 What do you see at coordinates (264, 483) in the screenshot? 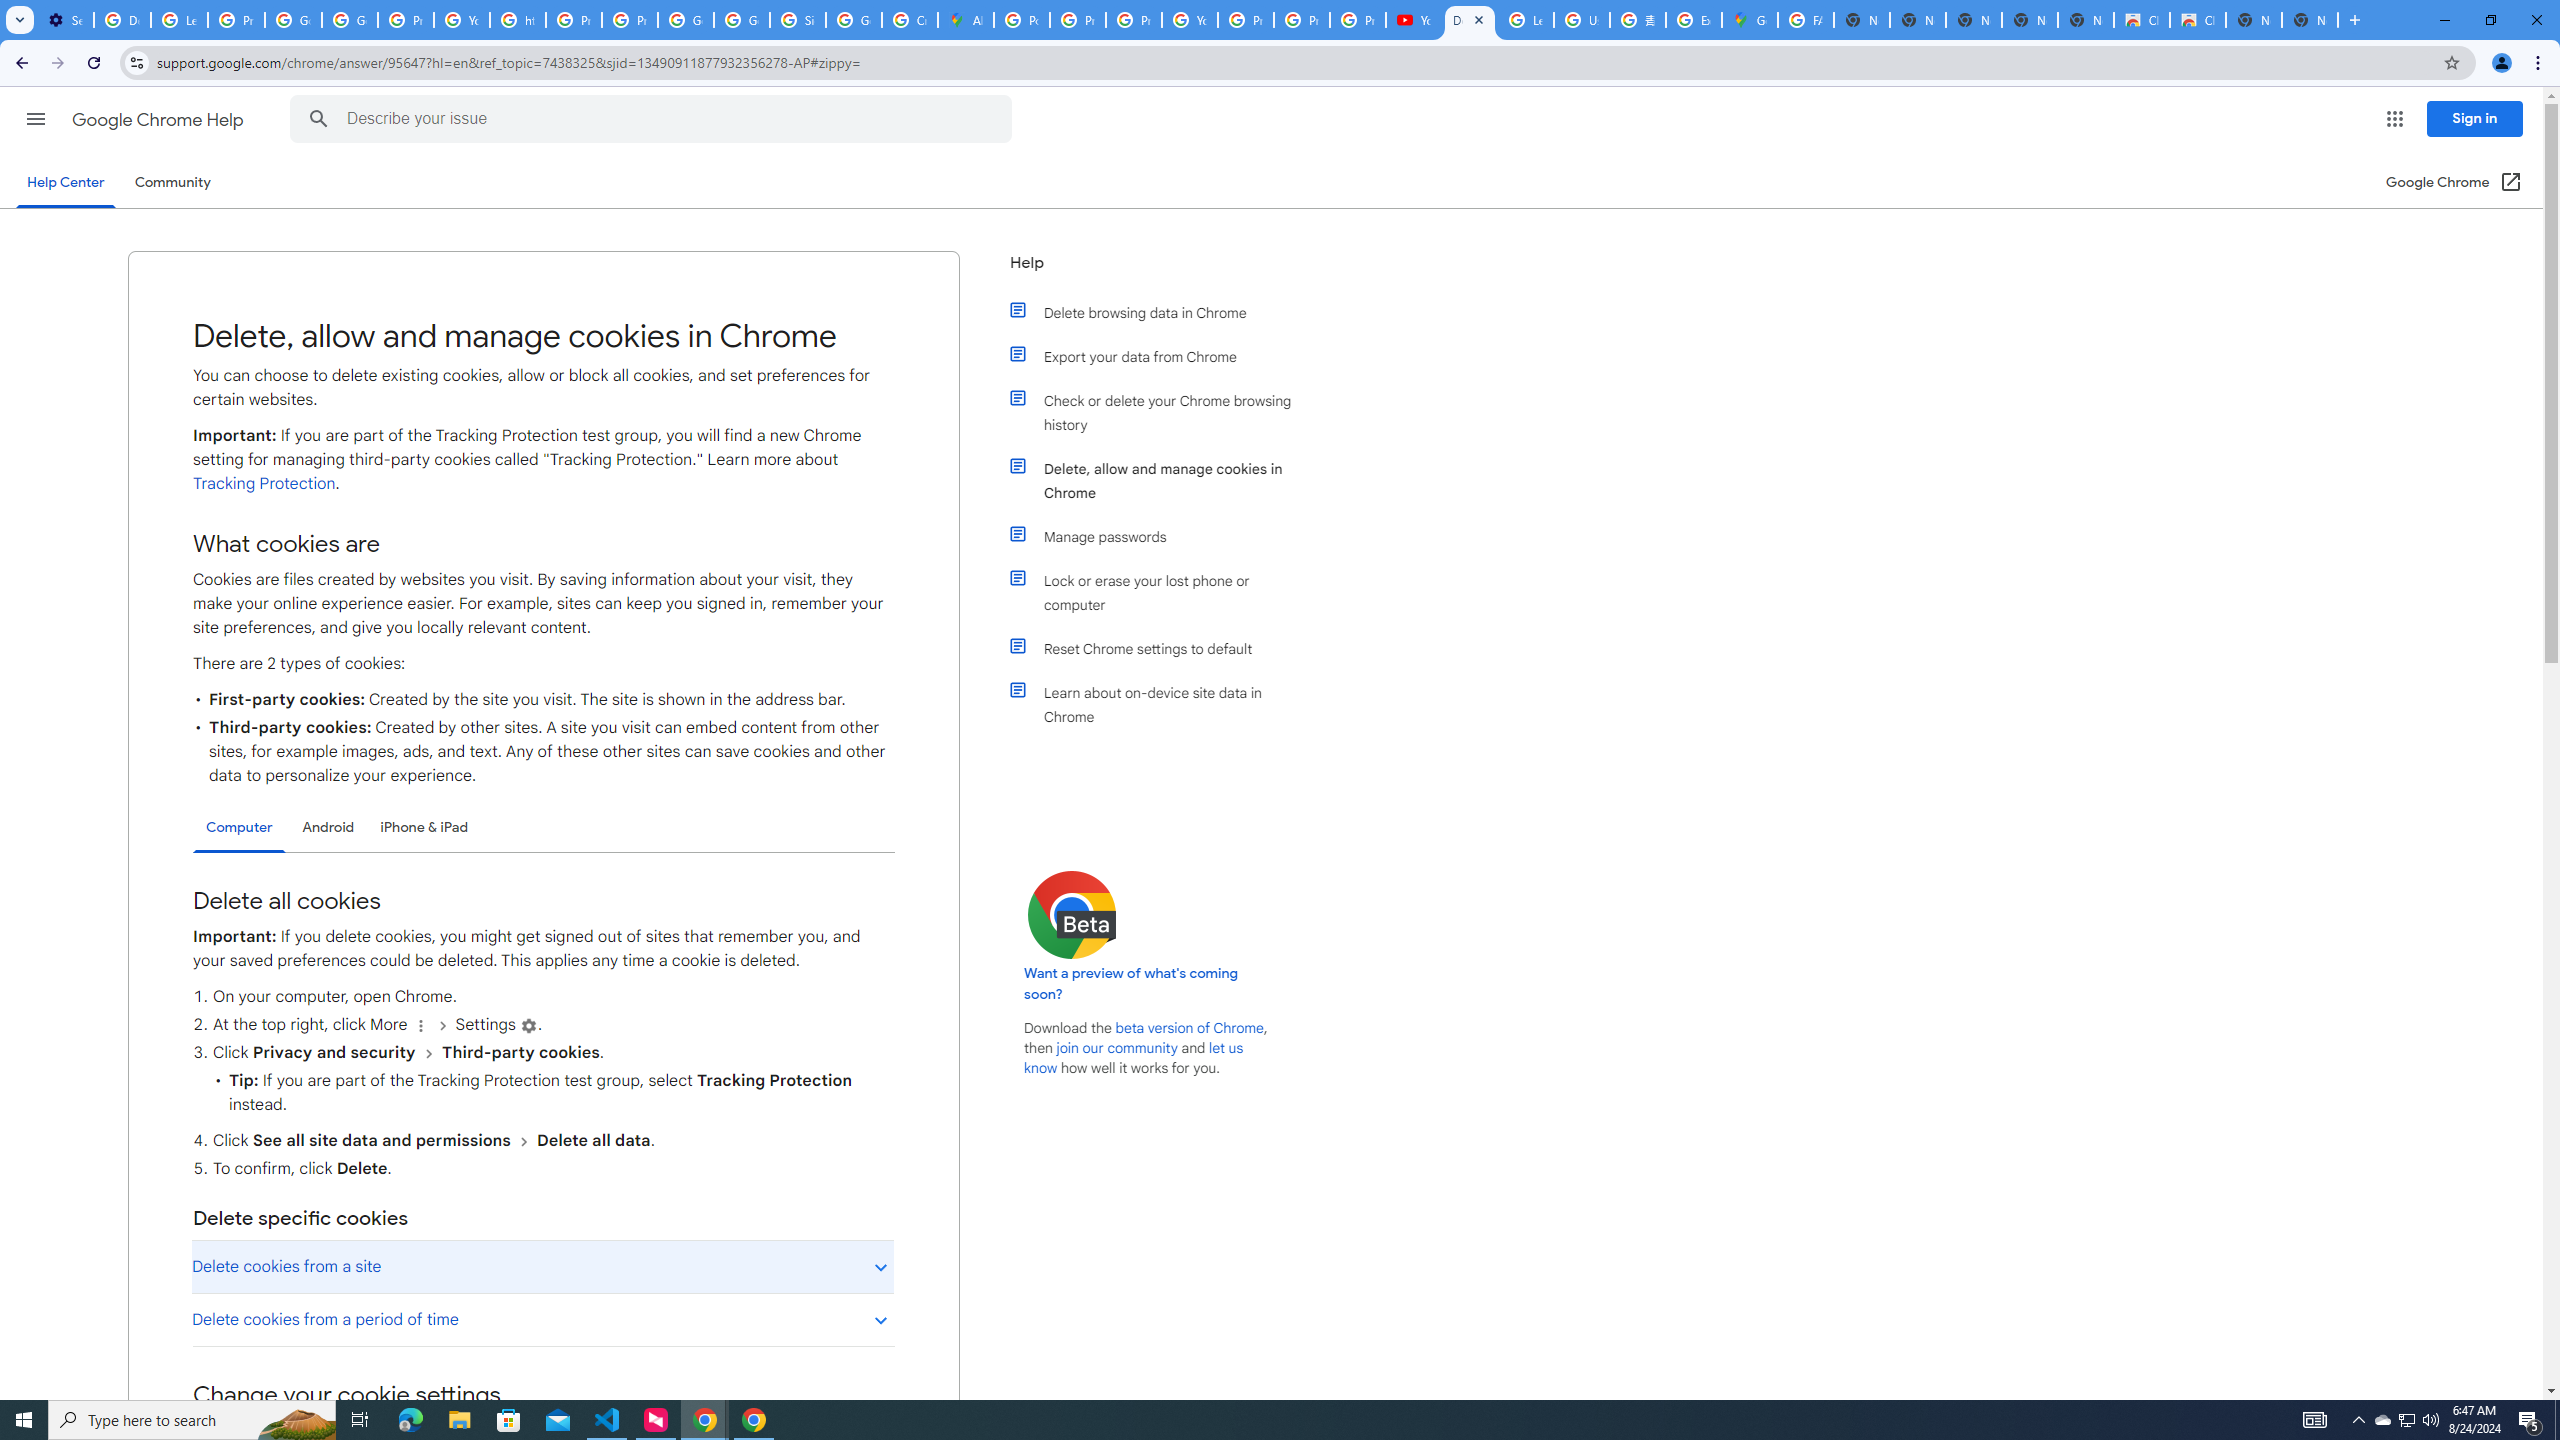
I see `Tracking Protection` at bounding box center [264, 483].